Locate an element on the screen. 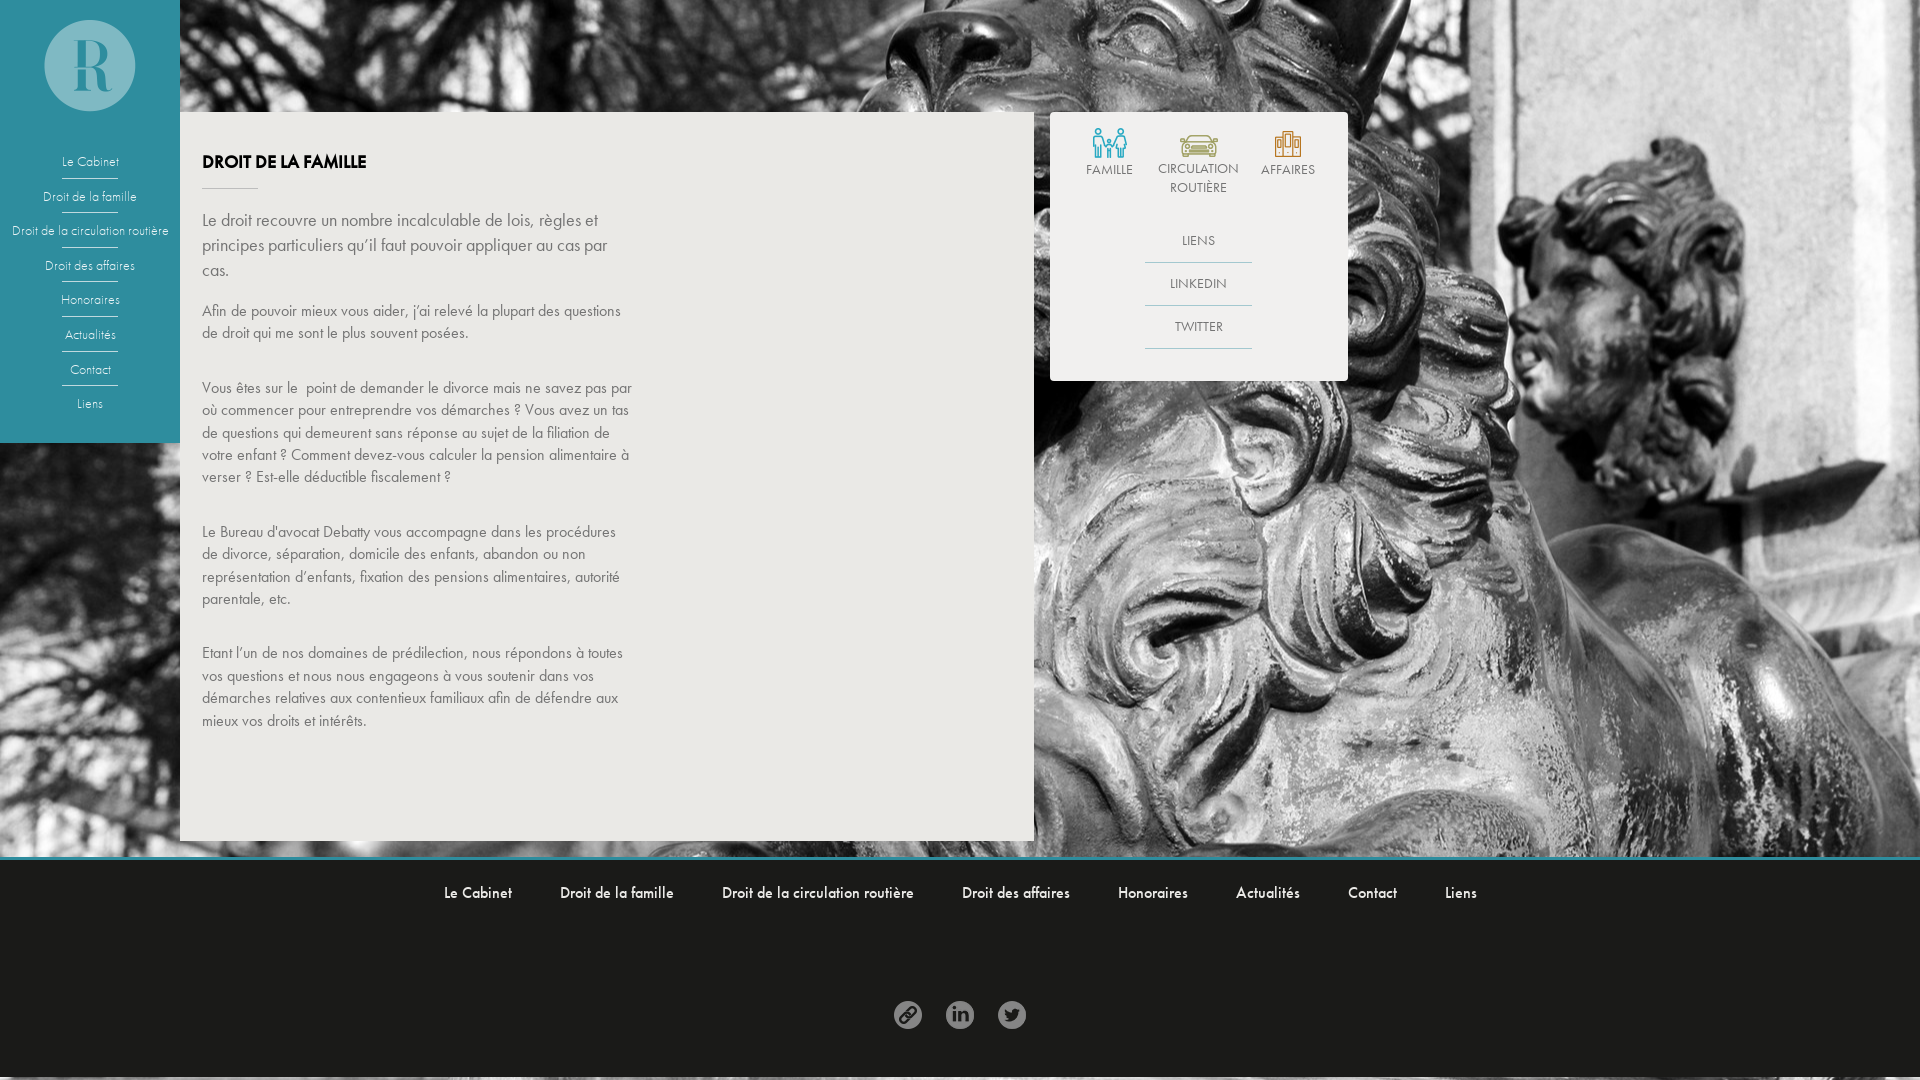 The width and height of the screenshot is (1920, 1080). FAMILLE is located at coordinates (1110, 154).